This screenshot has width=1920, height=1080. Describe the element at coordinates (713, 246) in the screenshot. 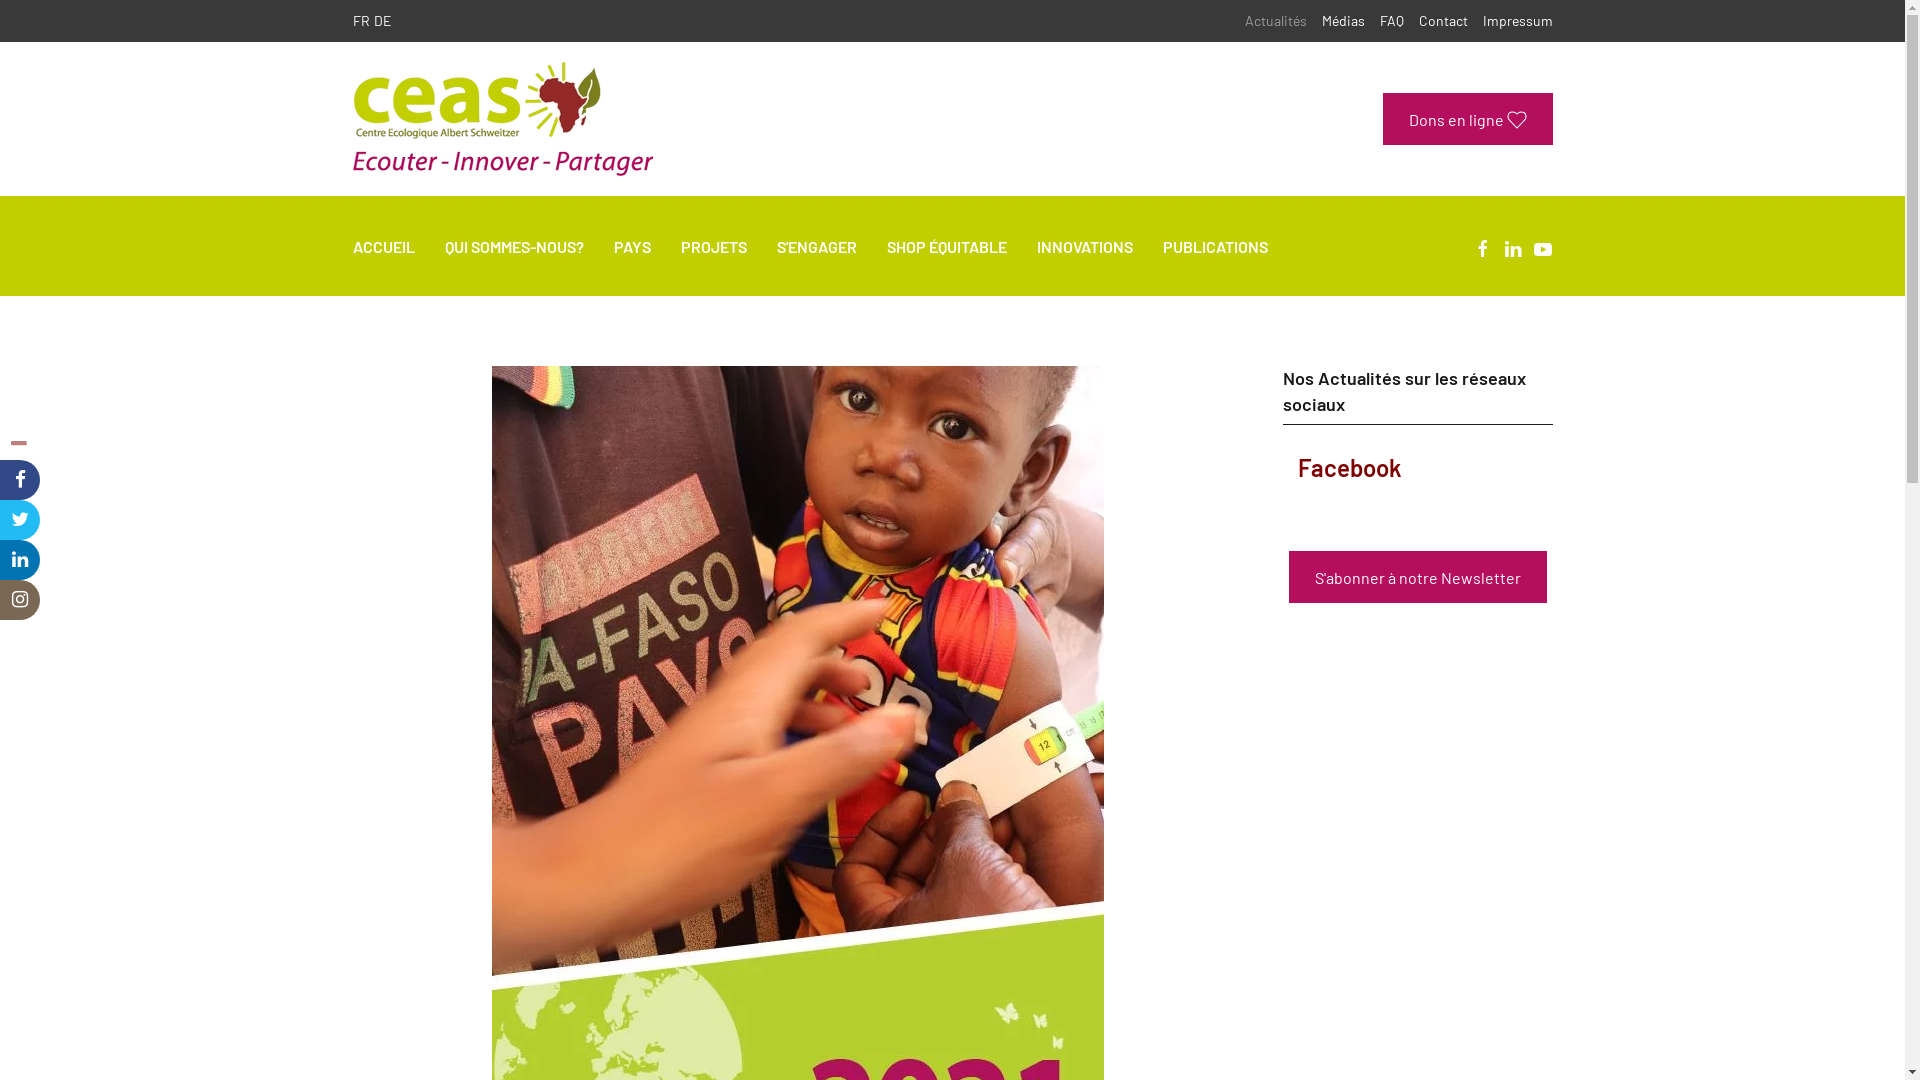

I see `PROJETS` at that location.